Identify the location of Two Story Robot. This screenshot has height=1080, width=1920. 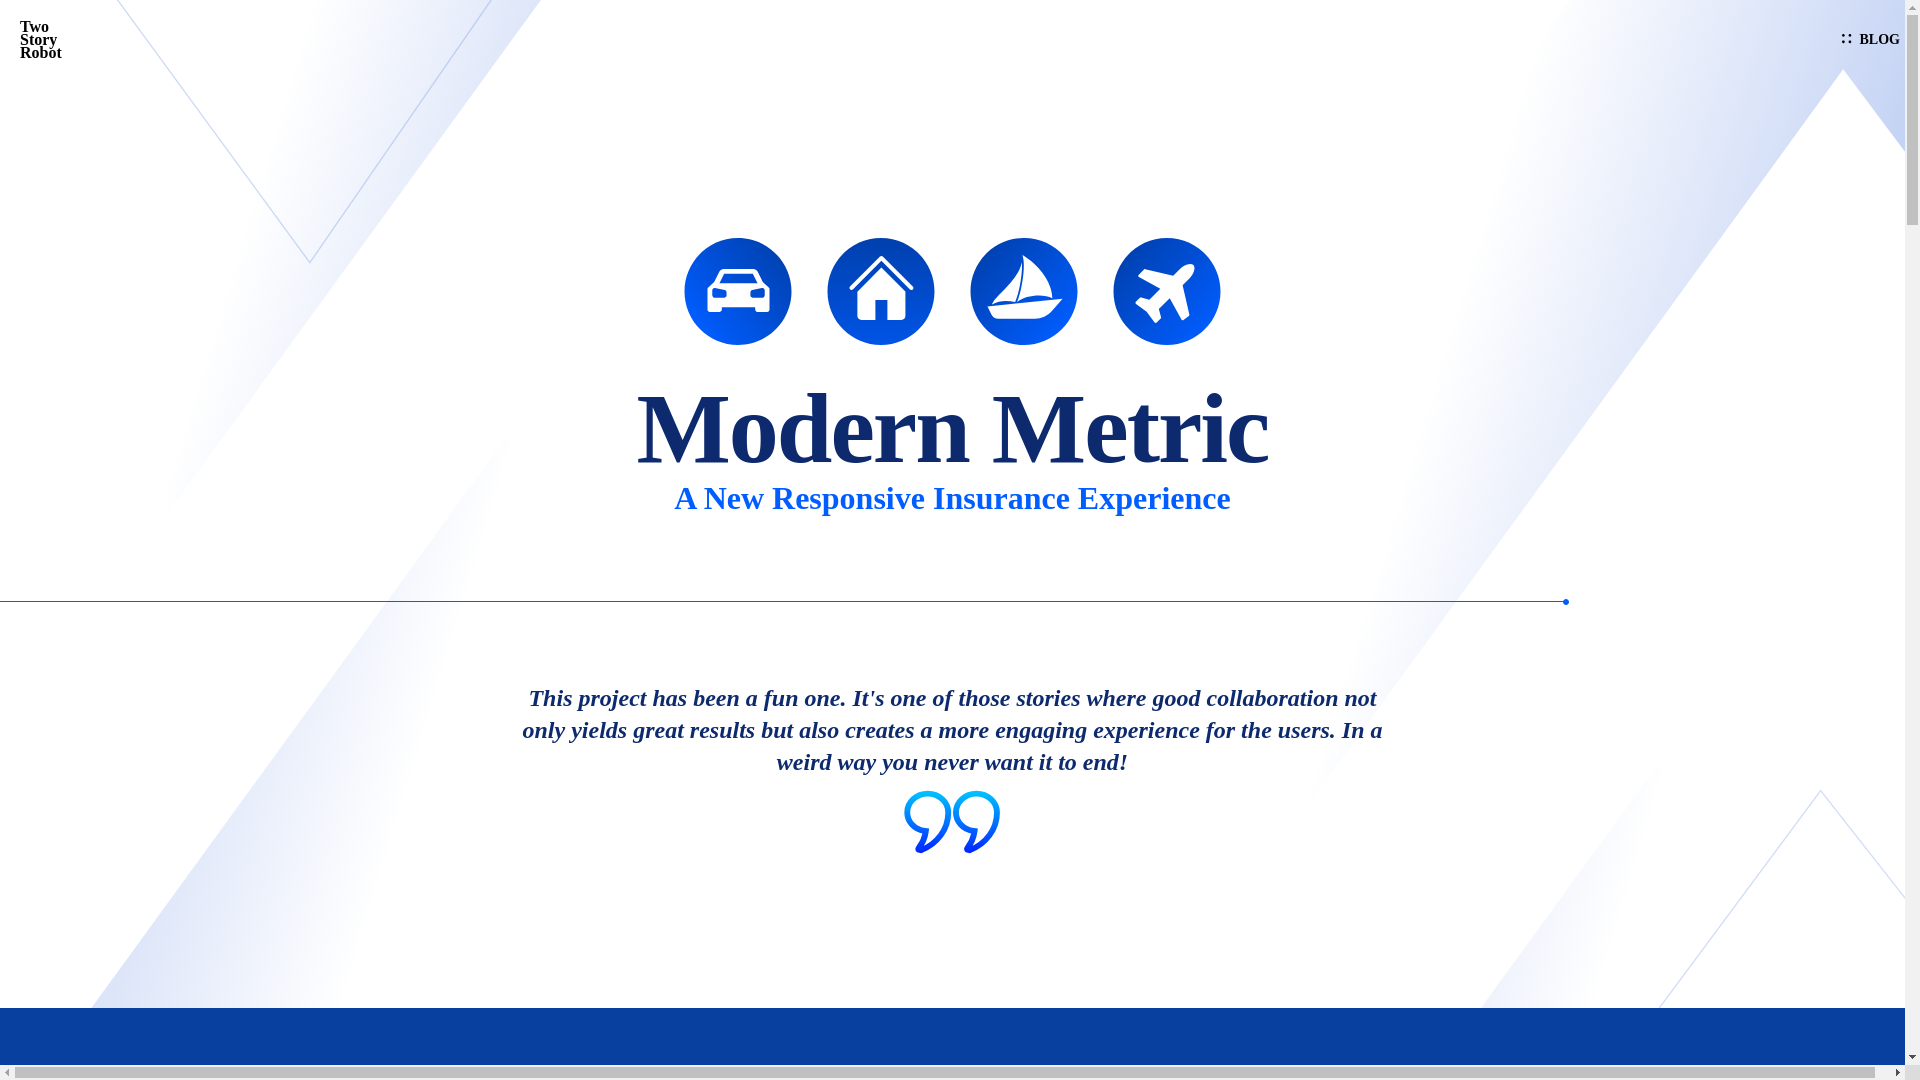
(48, 40).